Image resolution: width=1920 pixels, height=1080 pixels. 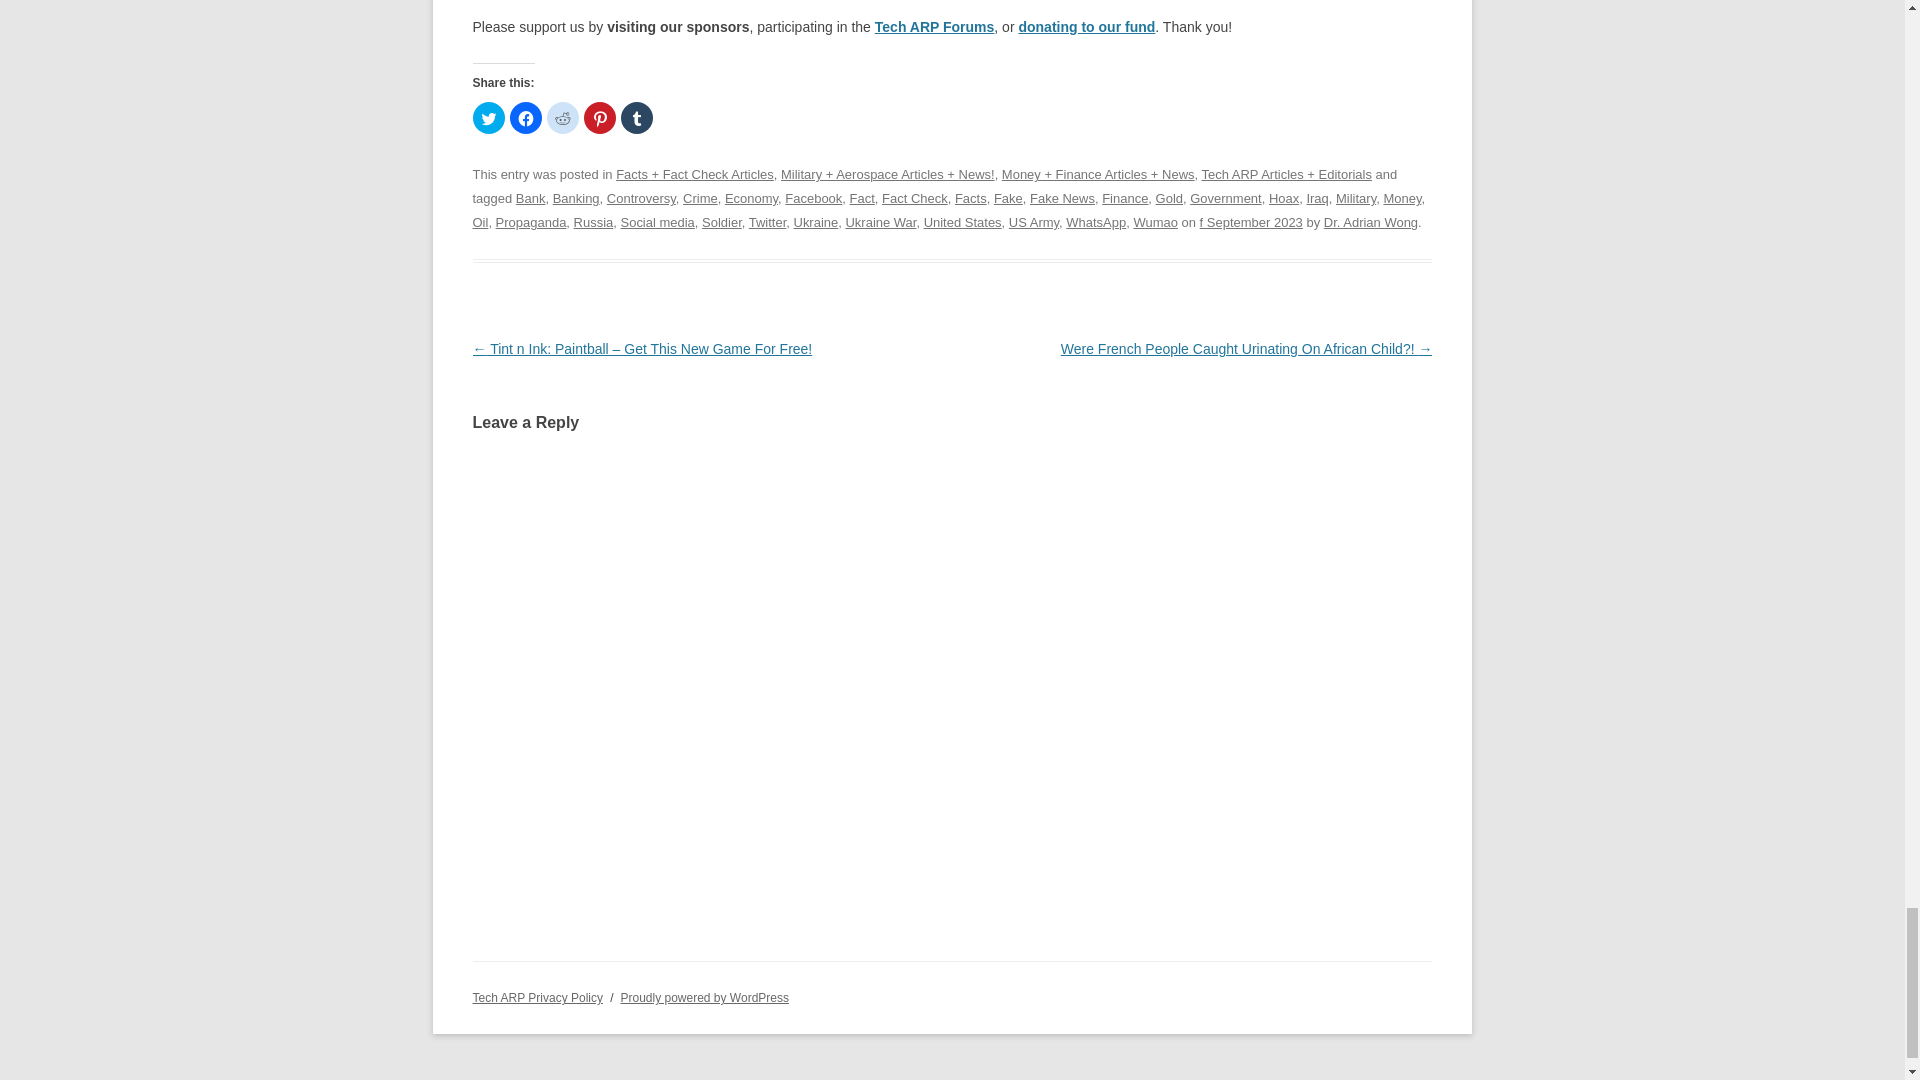 What do you see at coordinates (704, 998) in the screenshot?
I see `Semantic Personal Publishing Platform` at bounding box center [704, 998].